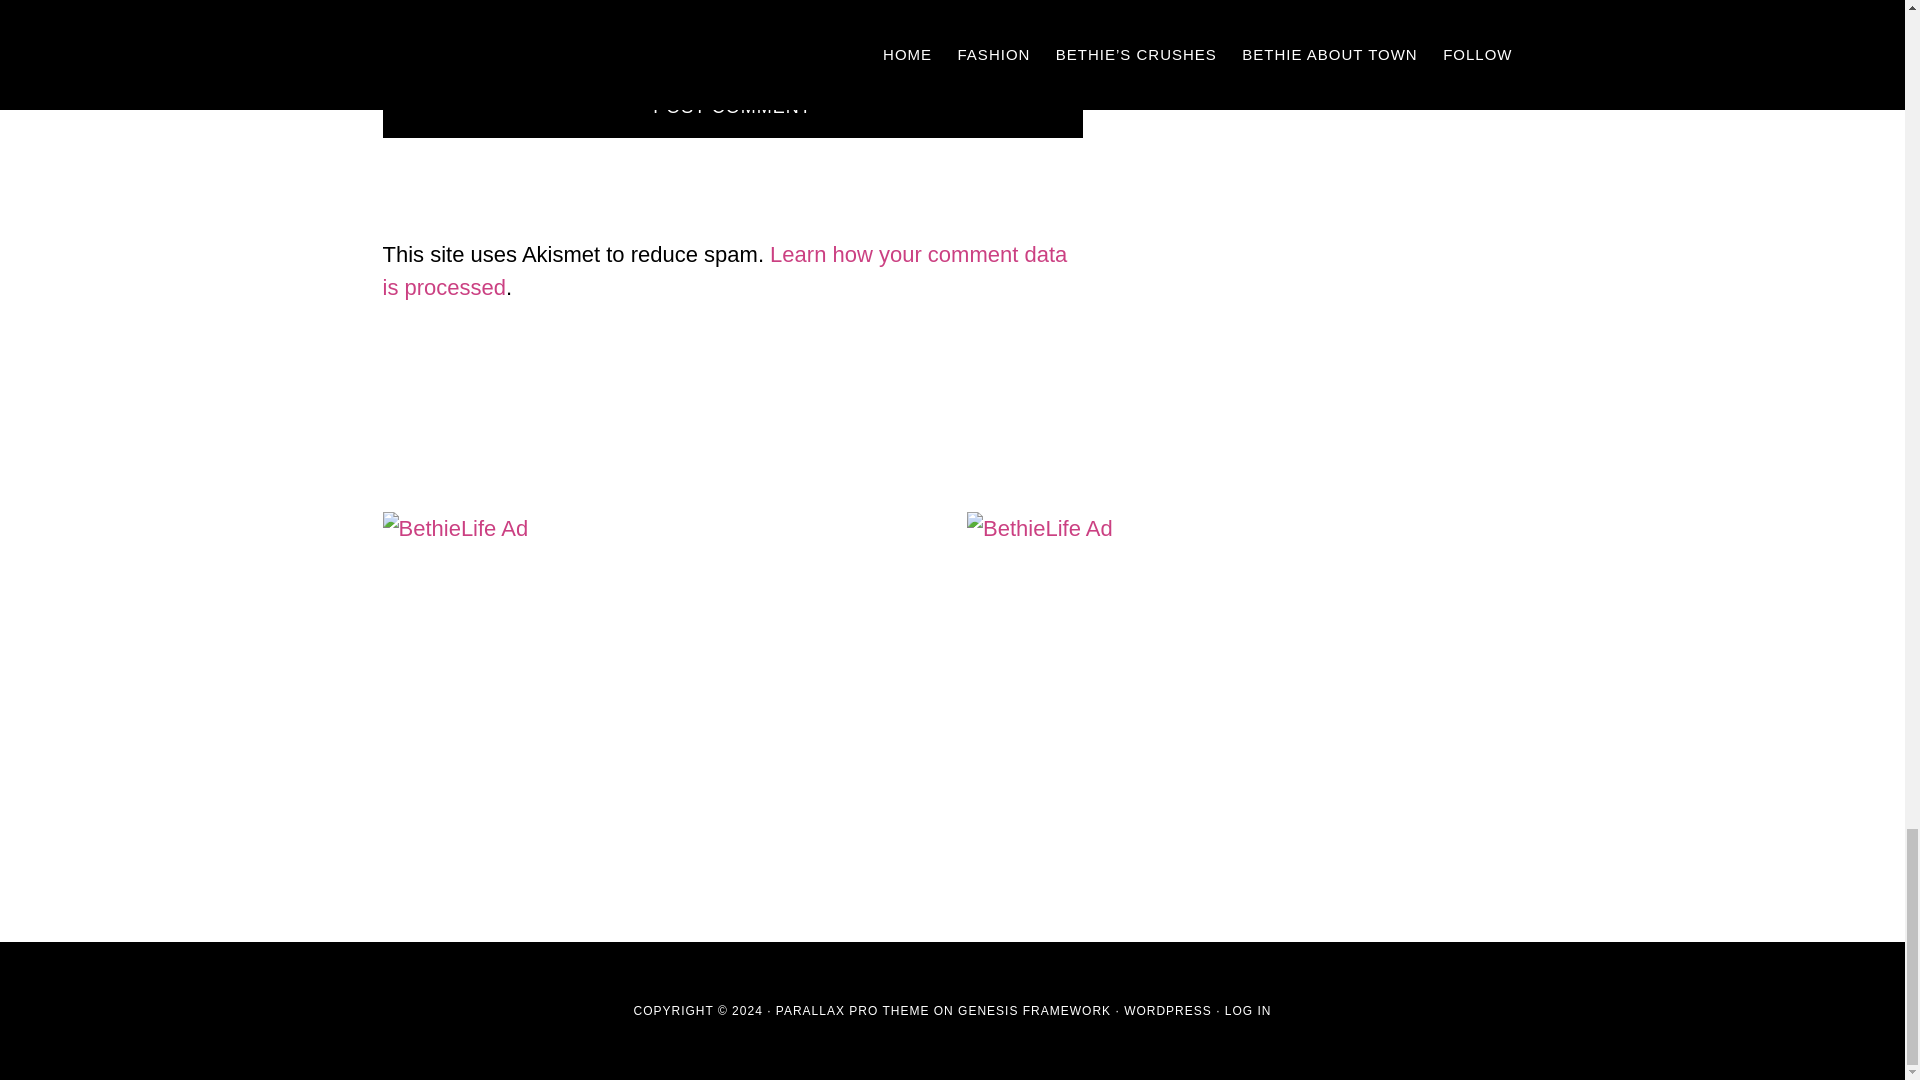 This screenshot has height=1080, width=1920. I want to click on GENESIS FRAMEWORK, so click(1034, 1011).